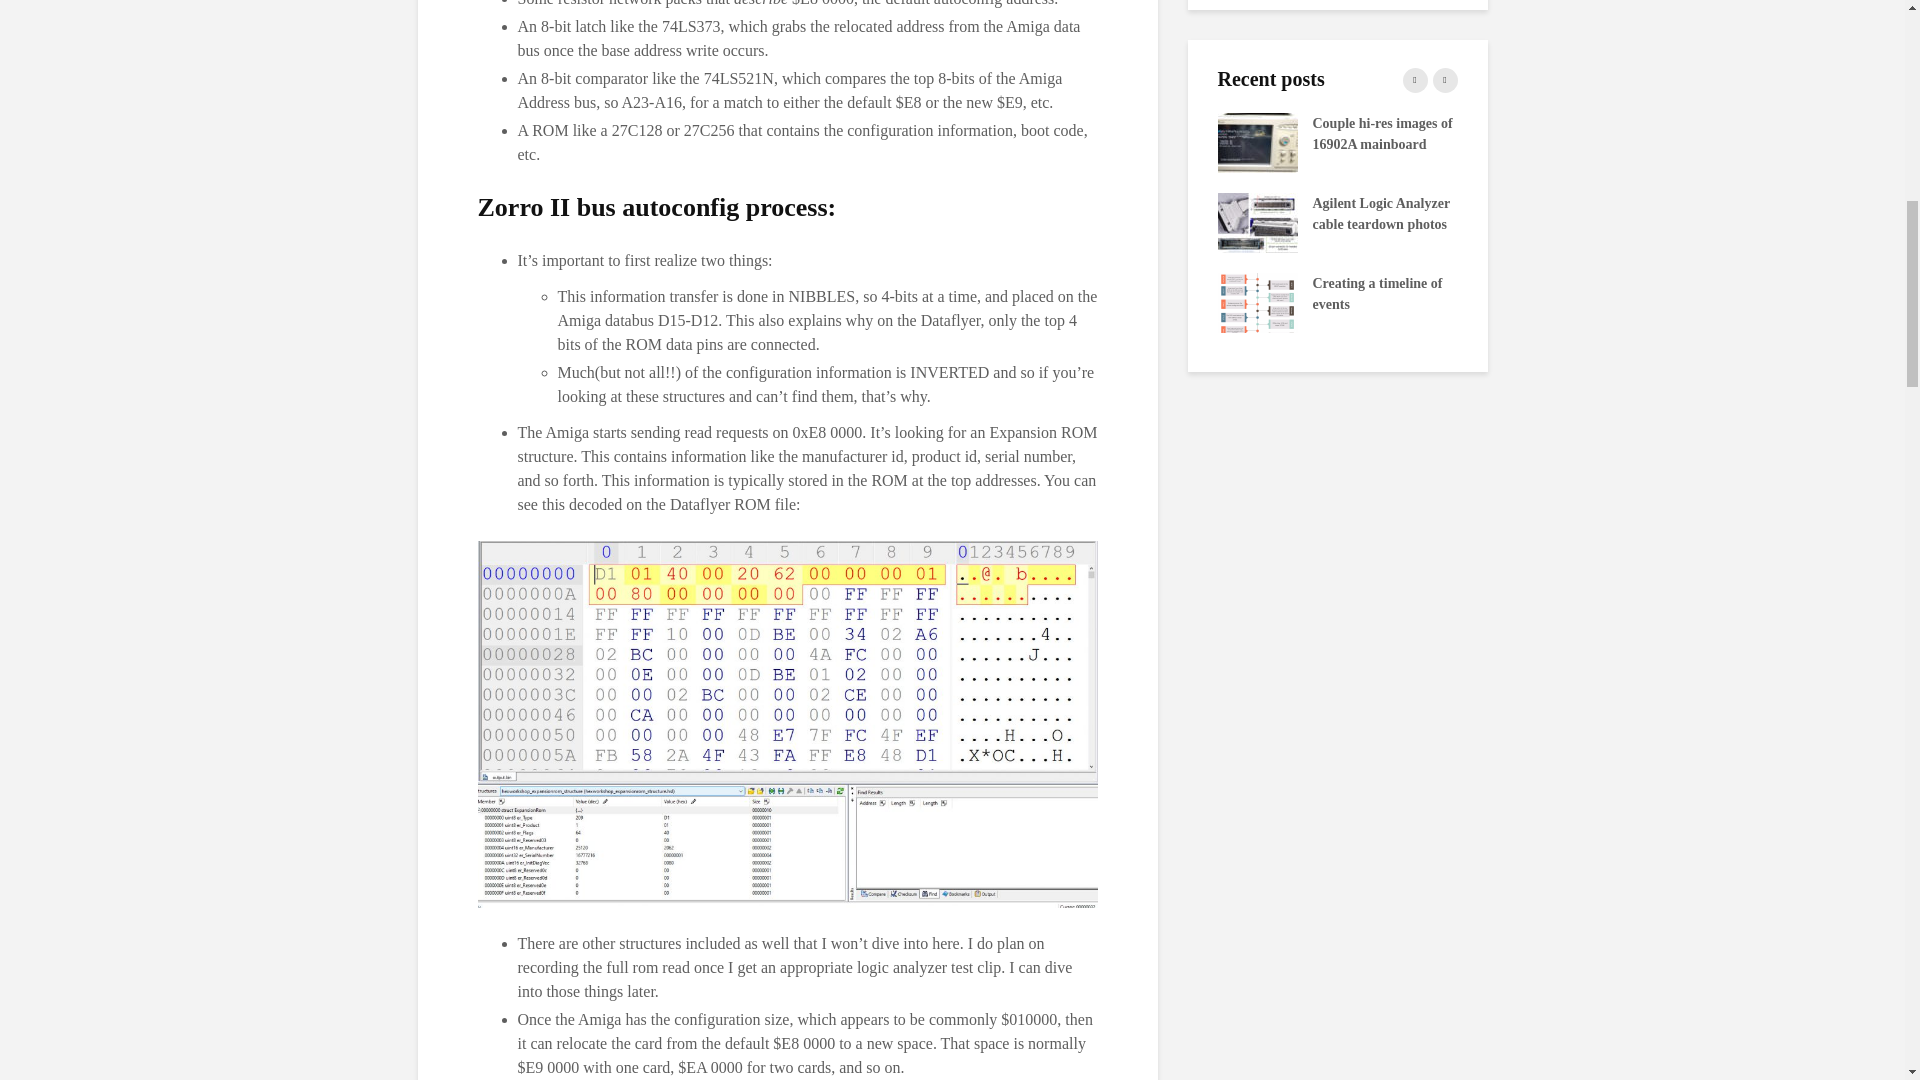 The width and height of the screenshot is (1920, 1080). Describe the element at coordinates (1497, 220) in the screenshot. I see `Understand the system` at that location.